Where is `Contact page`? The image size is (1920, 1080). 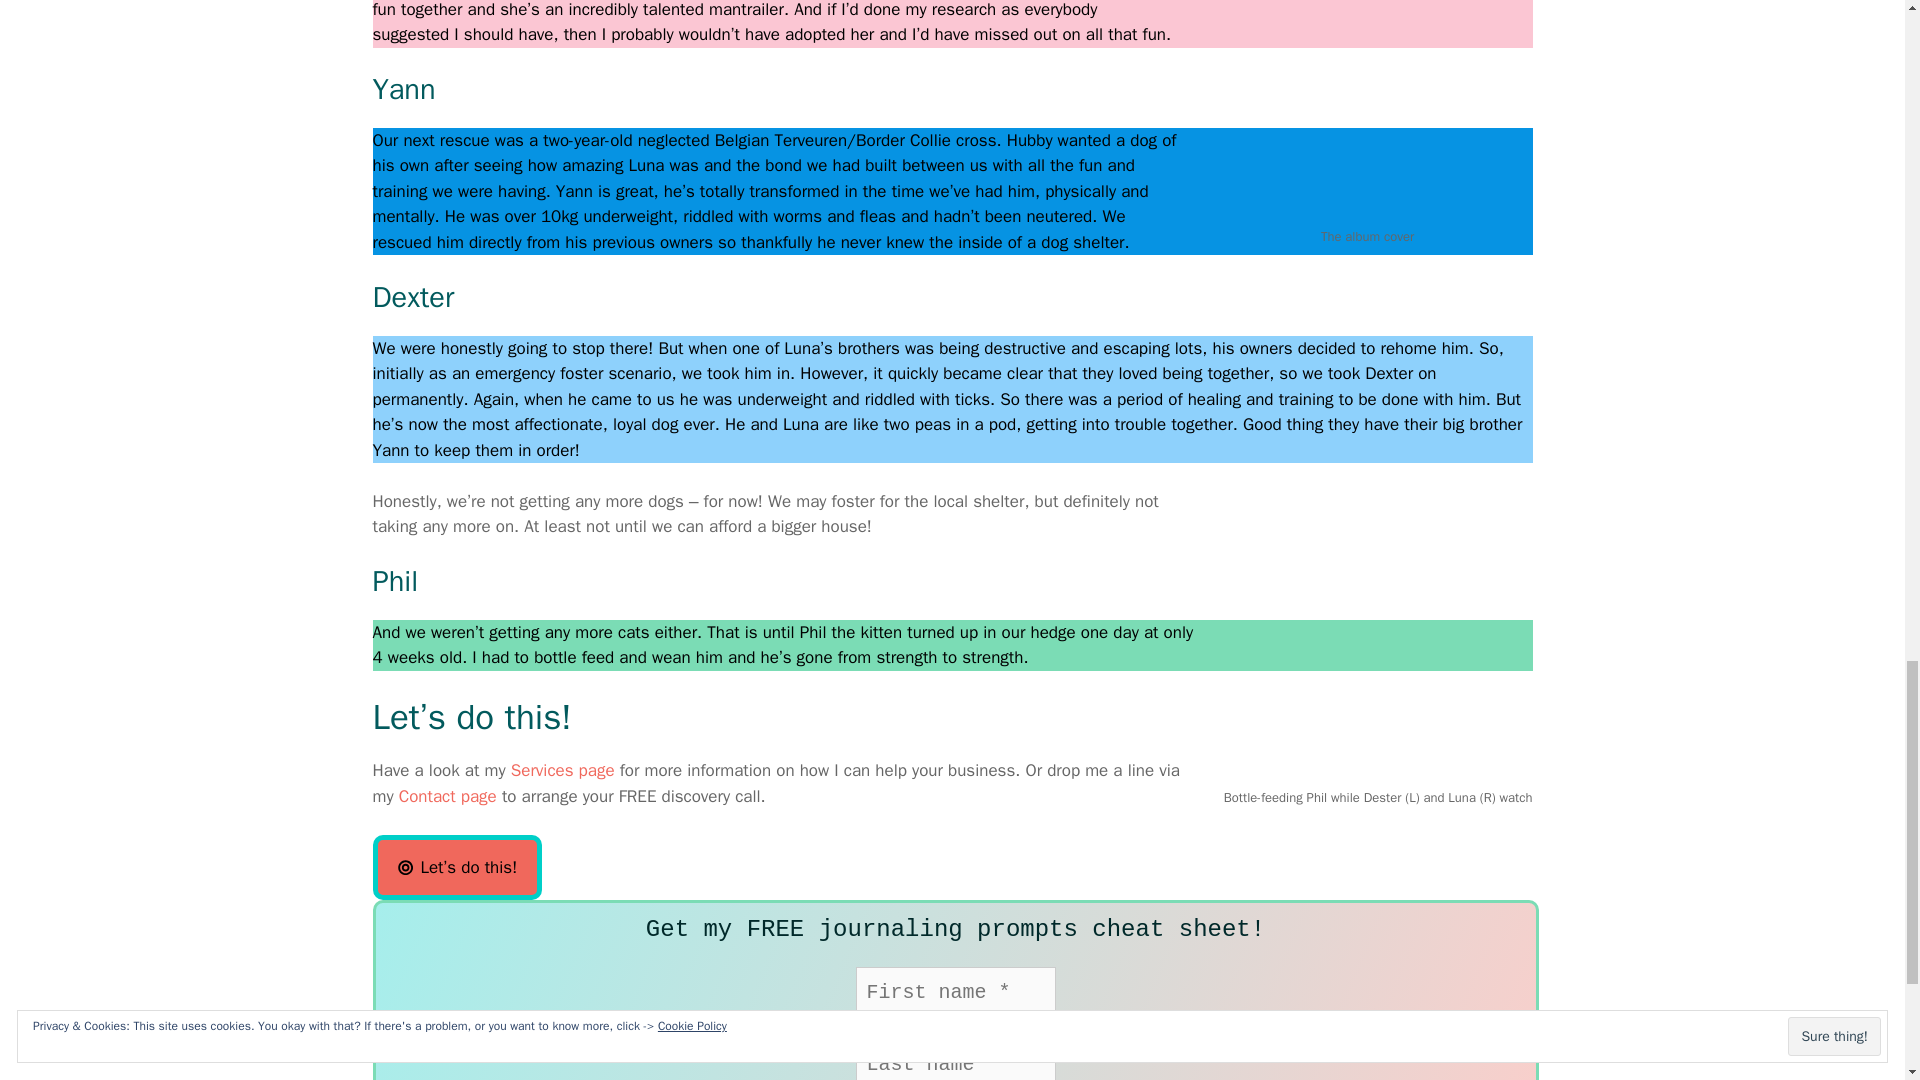
Contact page is located at coordinates (448, 796).